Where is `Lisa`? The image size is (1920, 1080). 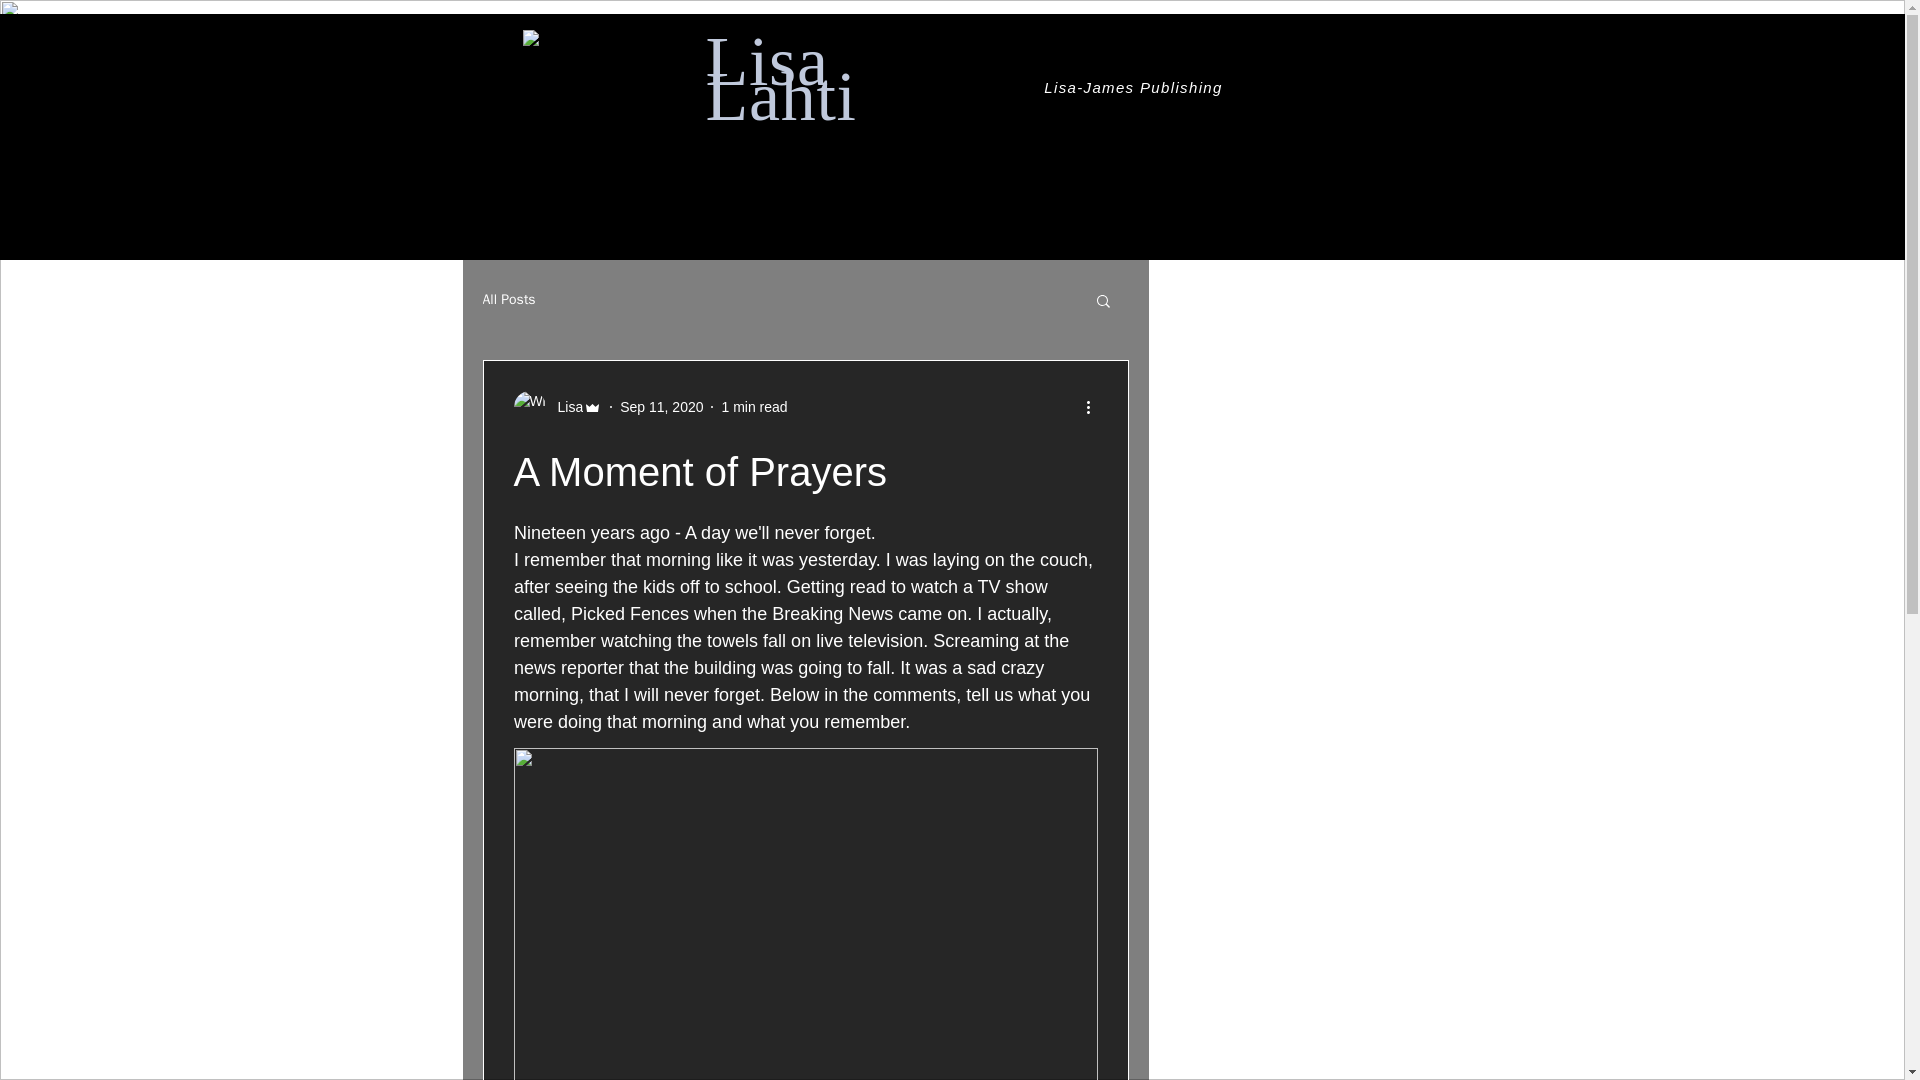 Lisa is located at coordinates (564, 406).